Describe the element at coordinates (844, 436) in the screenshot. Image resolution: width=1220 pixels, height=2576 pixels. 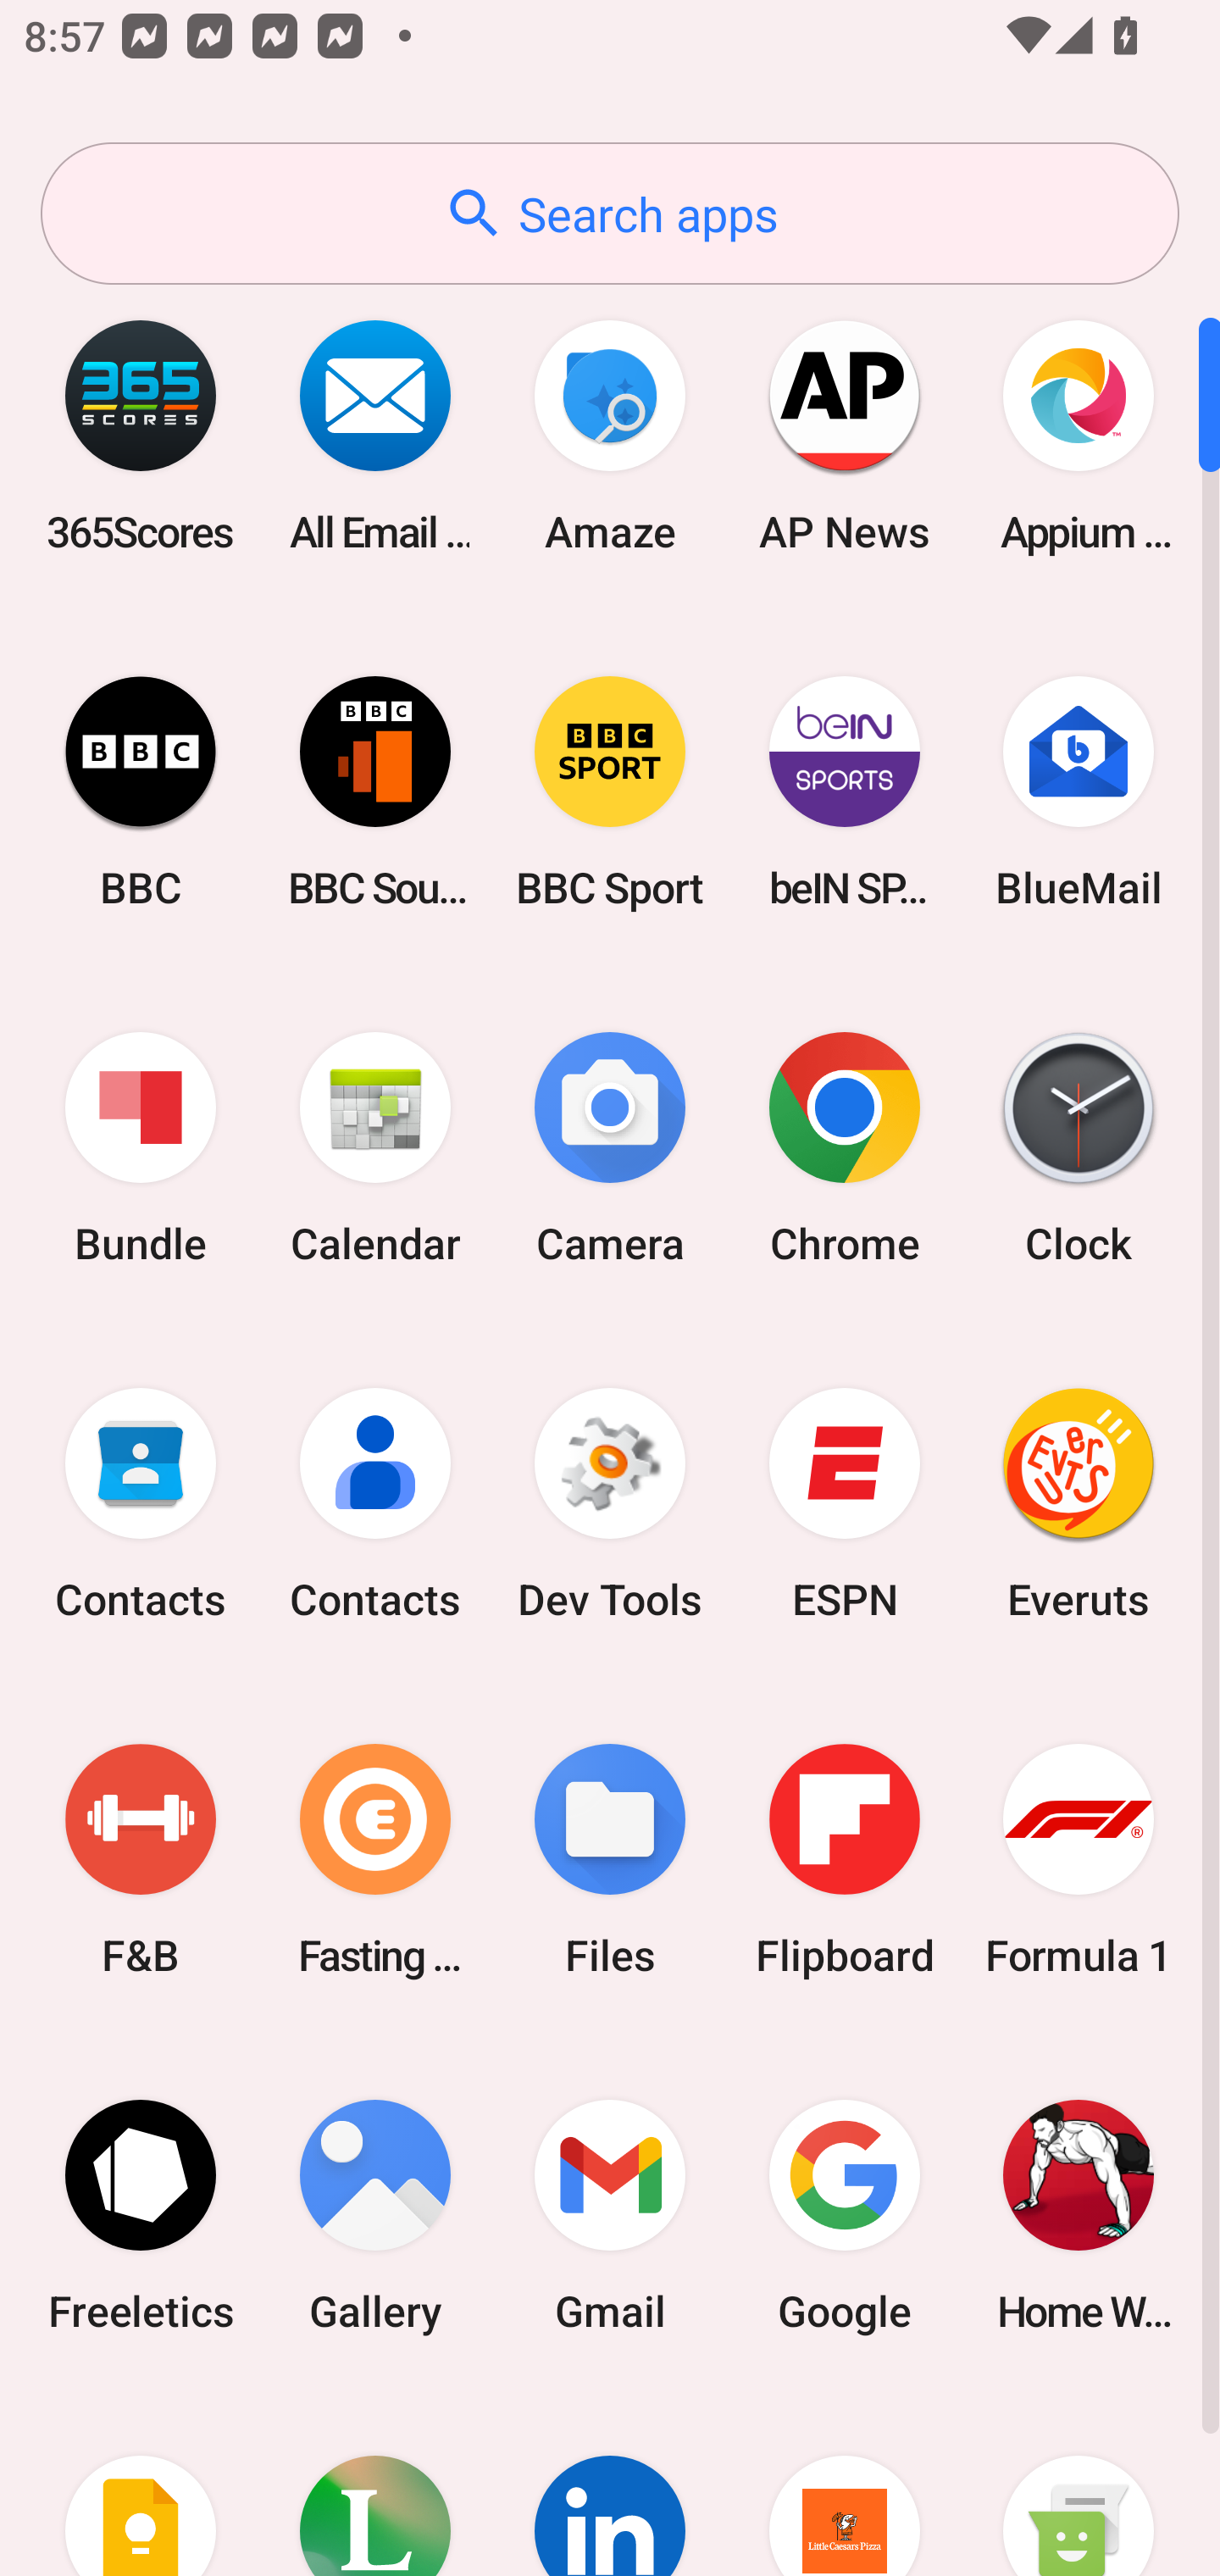
I see `AP News` at that location.